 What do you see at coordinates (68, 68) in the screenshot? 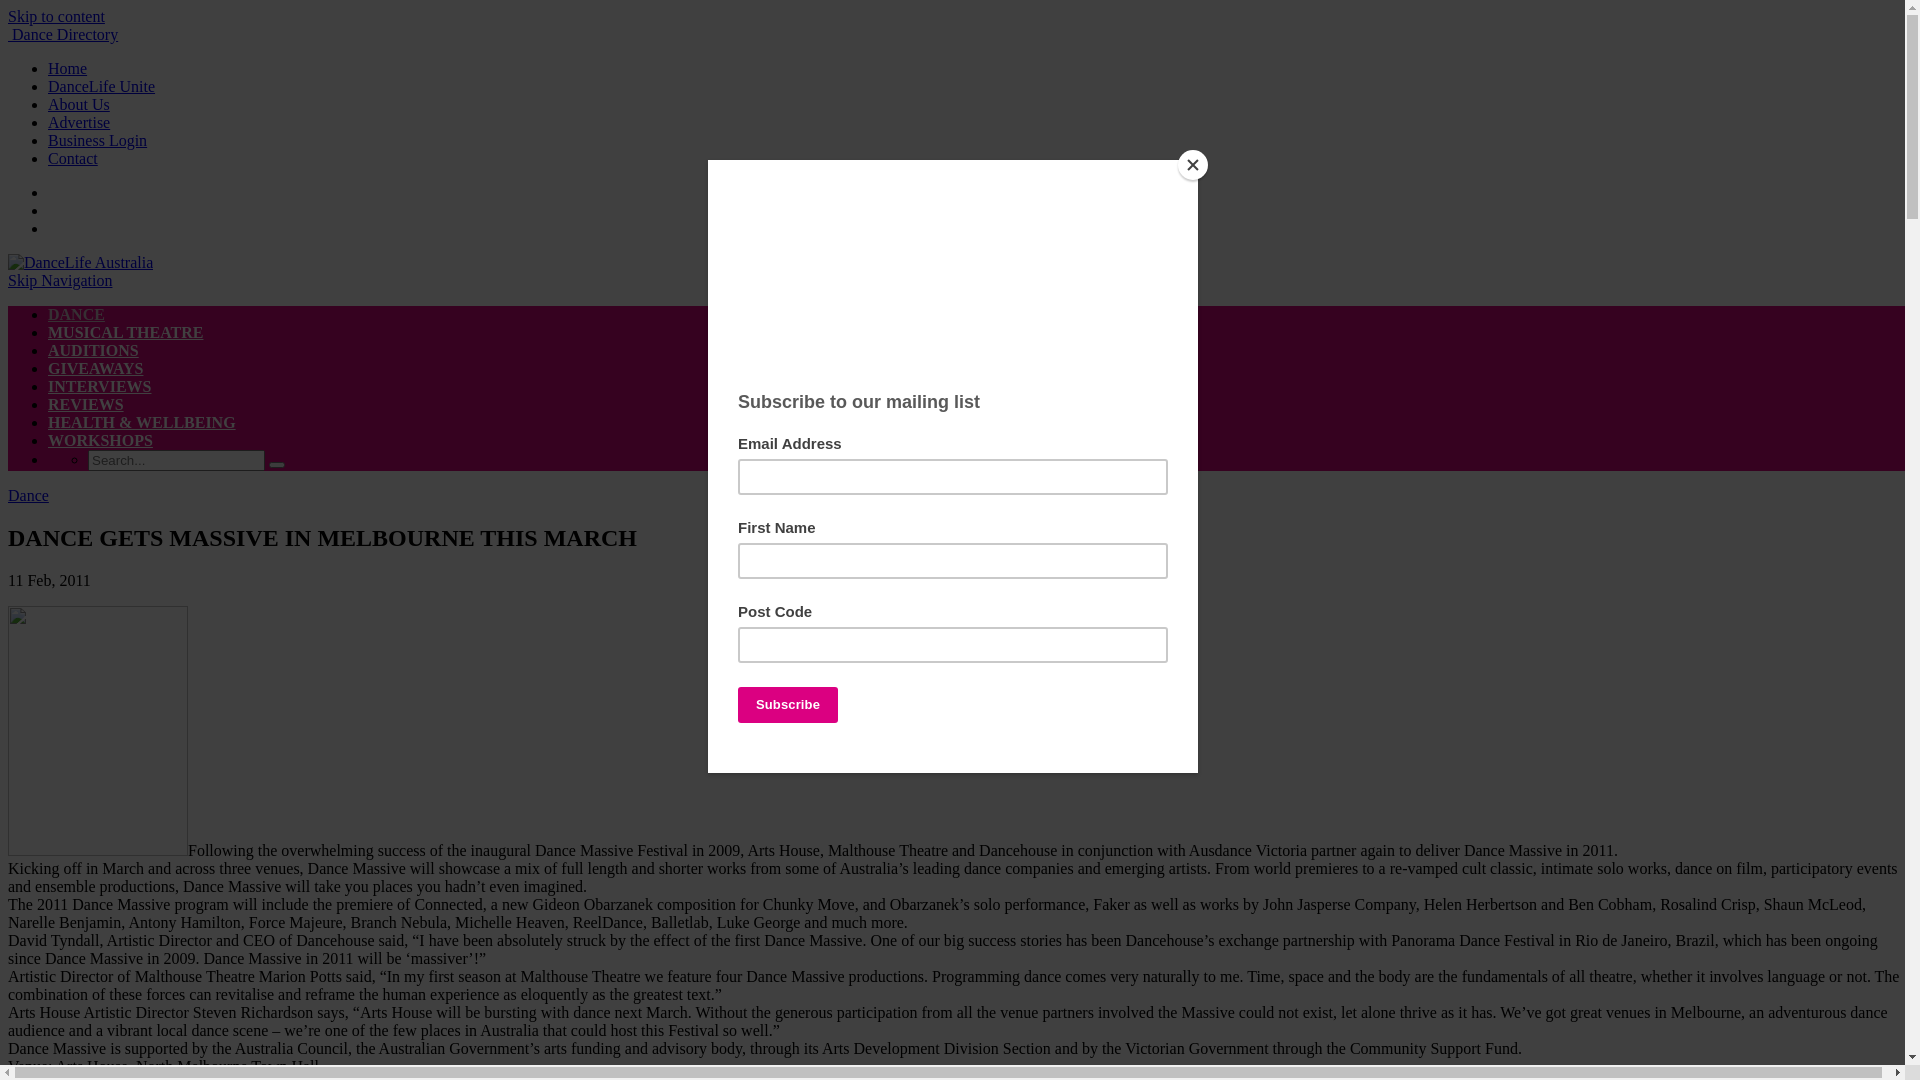
I see `Home` at bounding box center [68, 68].